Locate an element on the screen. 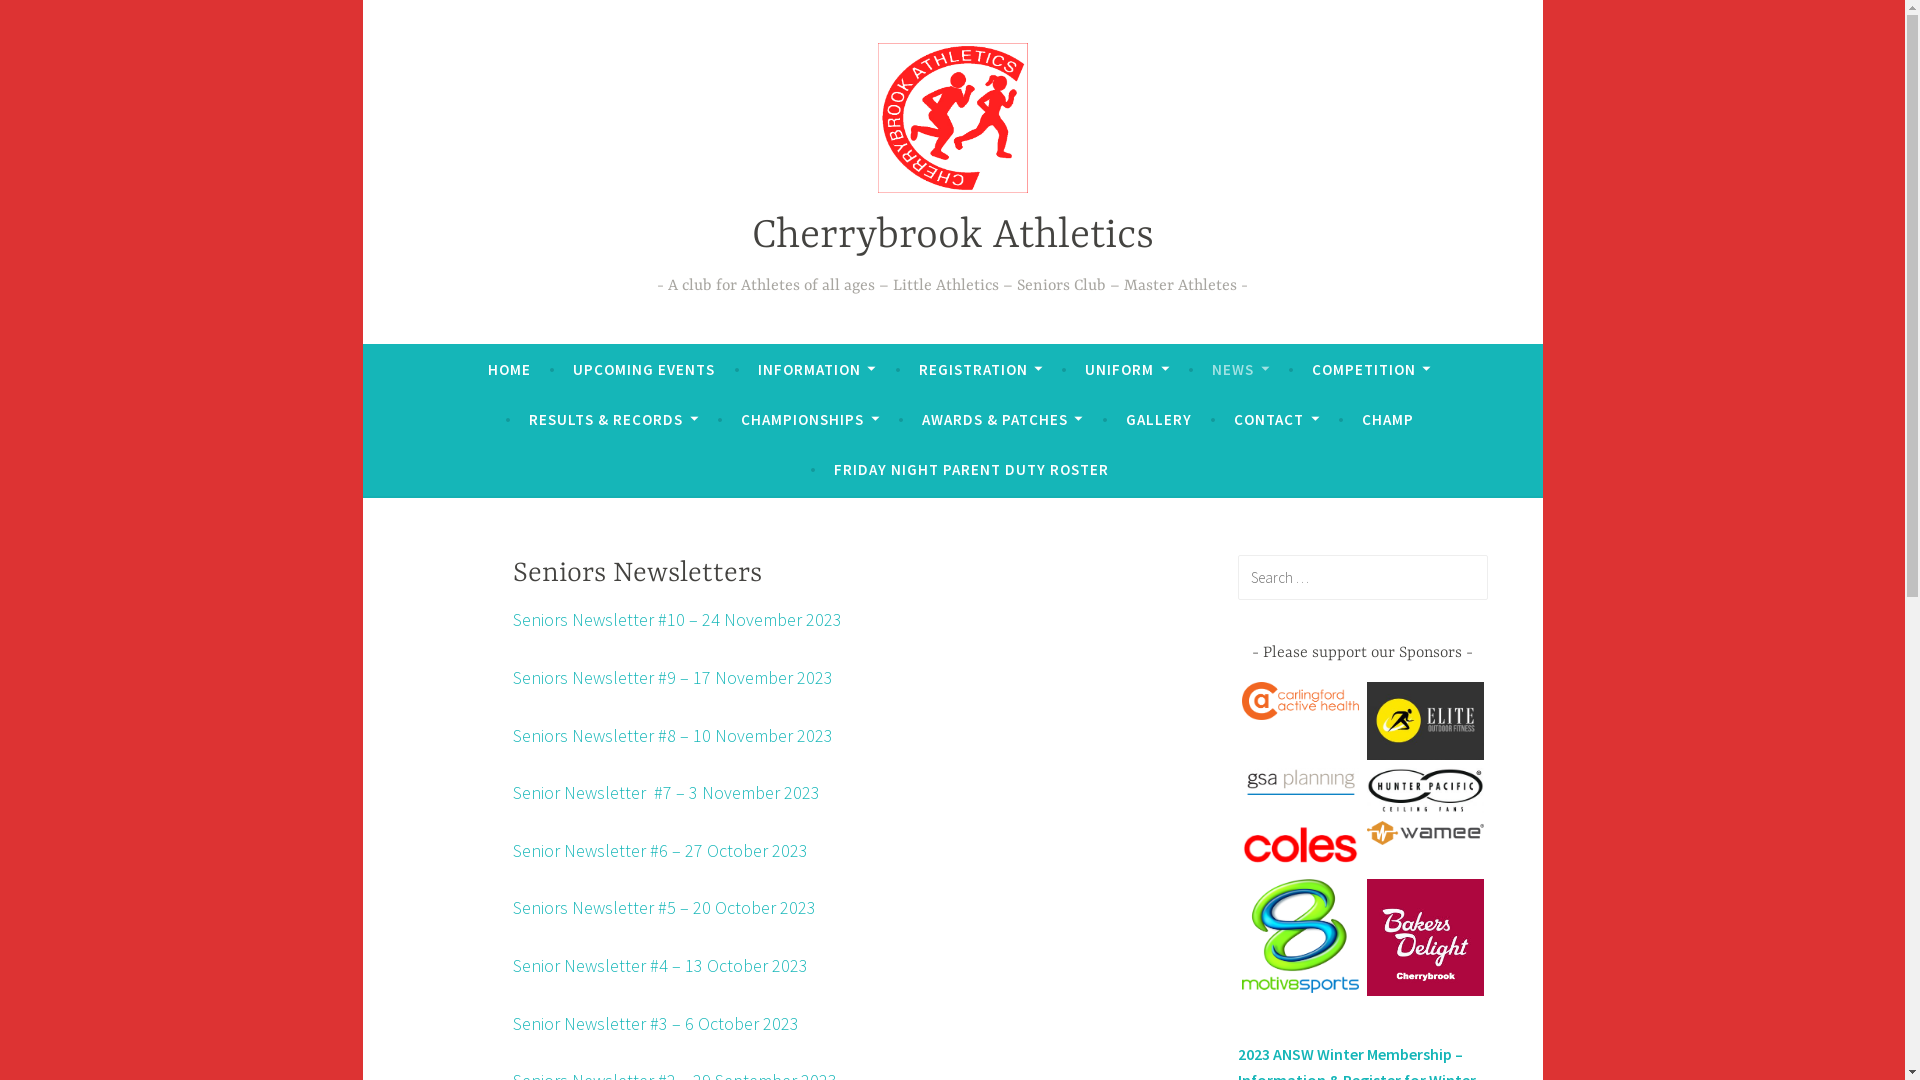 This screenshot has height=1080, width=1920. GALLERY is located at coordinates (1159, 420).